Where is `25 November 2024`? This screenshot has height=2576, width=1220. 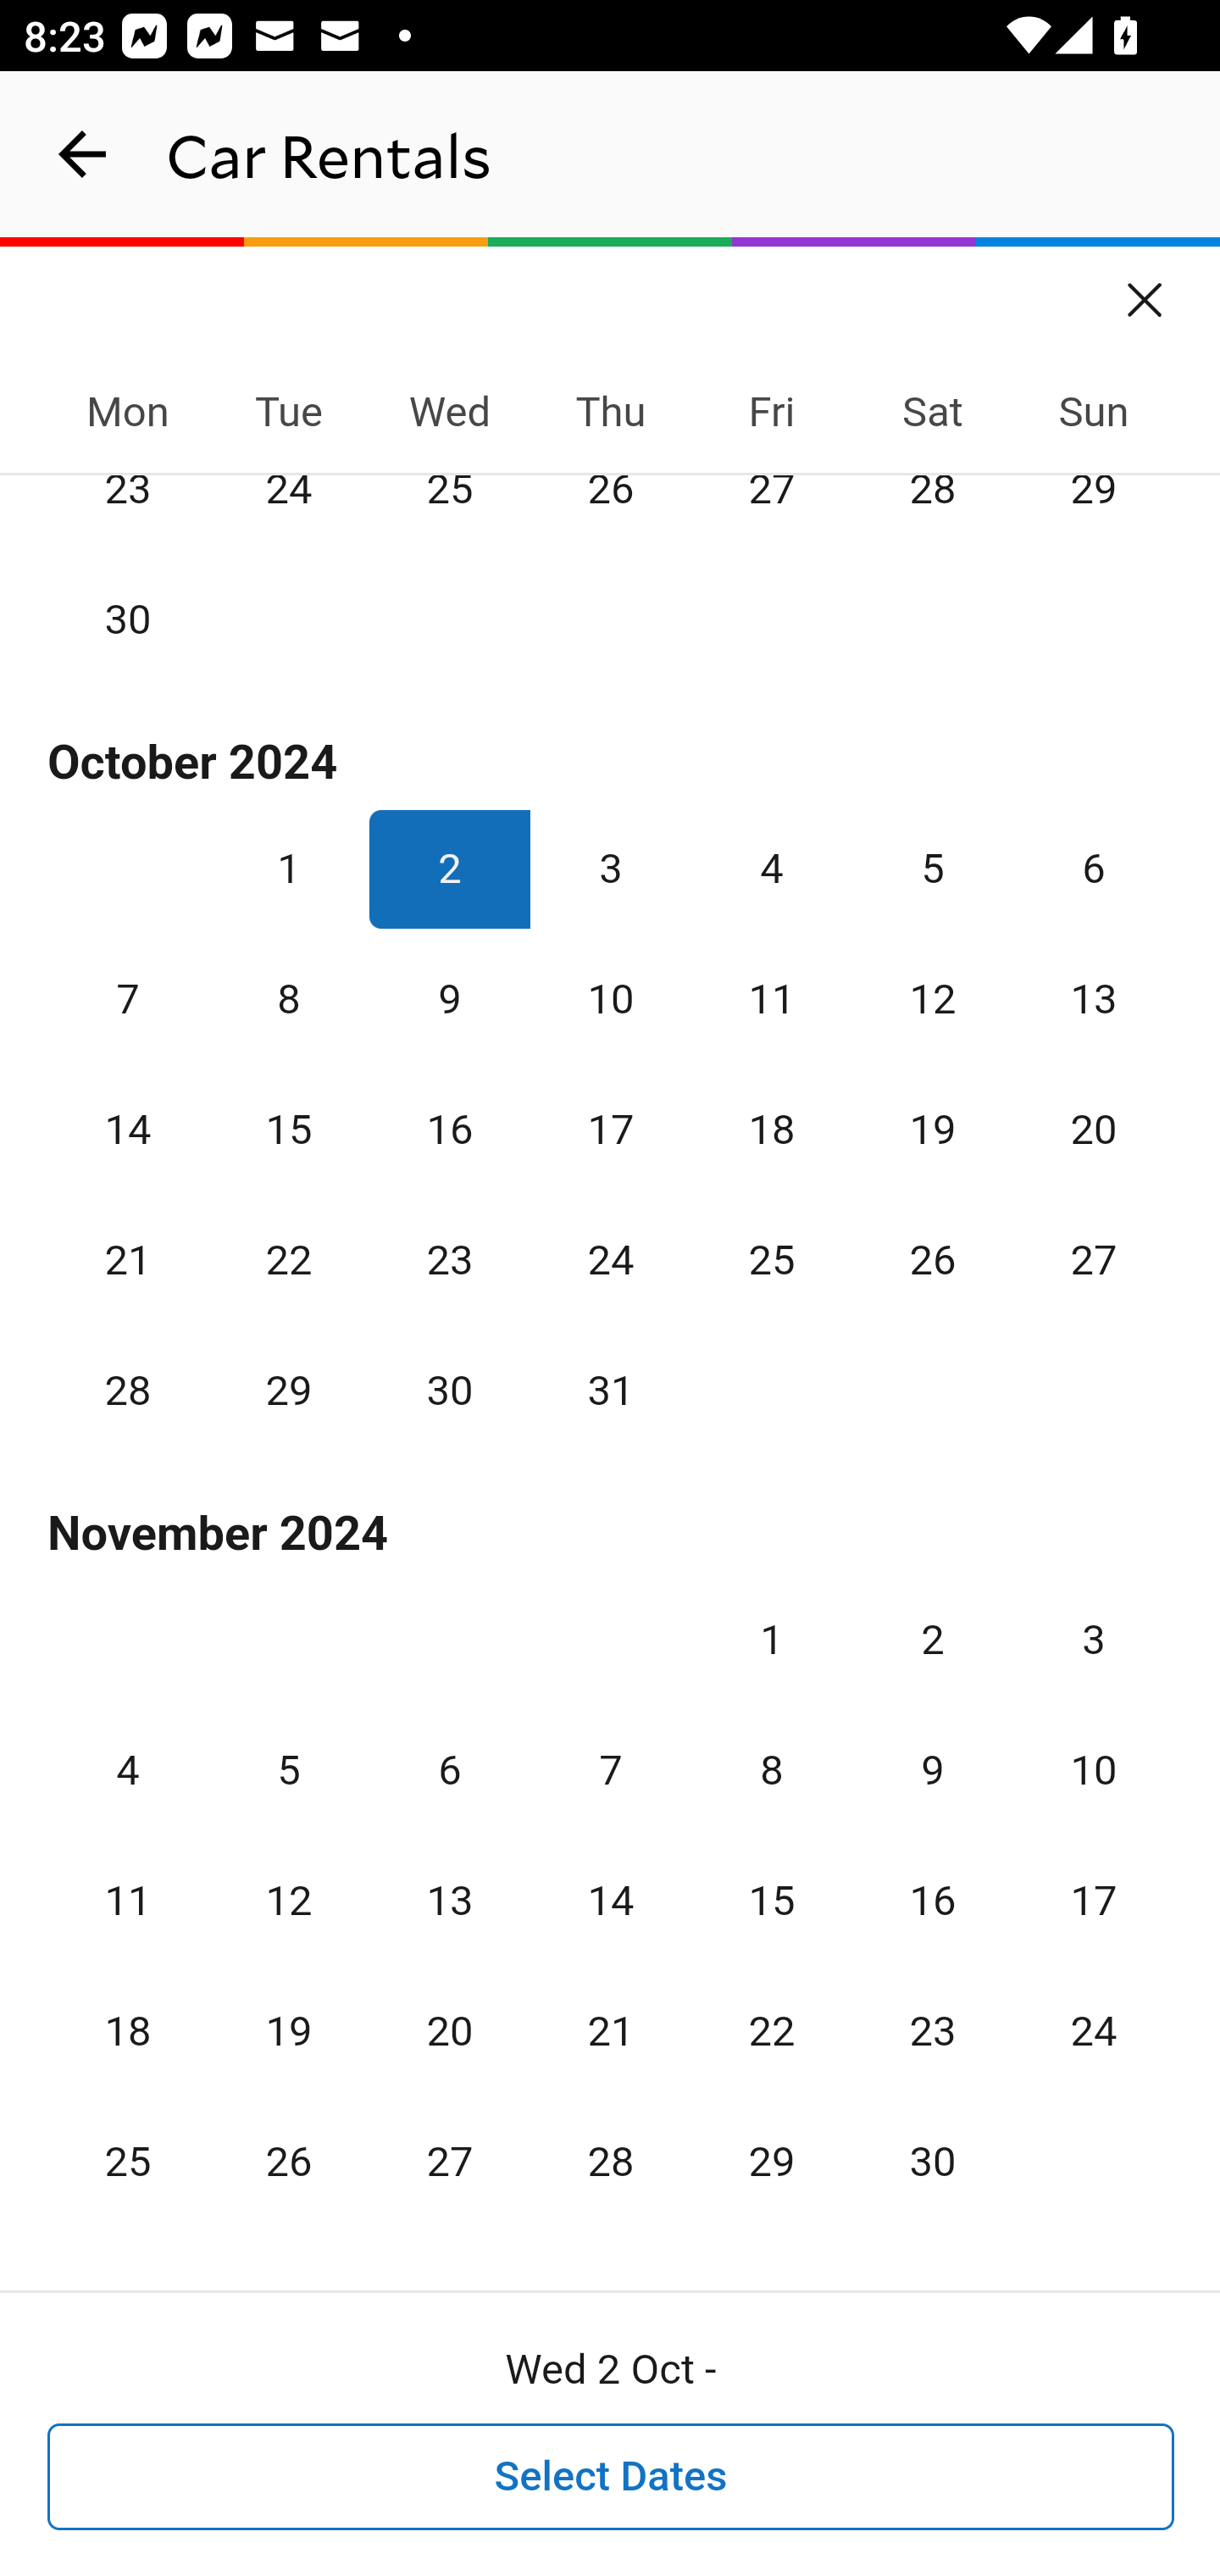 25 November 2024 is located at coordinates (129, 2159).